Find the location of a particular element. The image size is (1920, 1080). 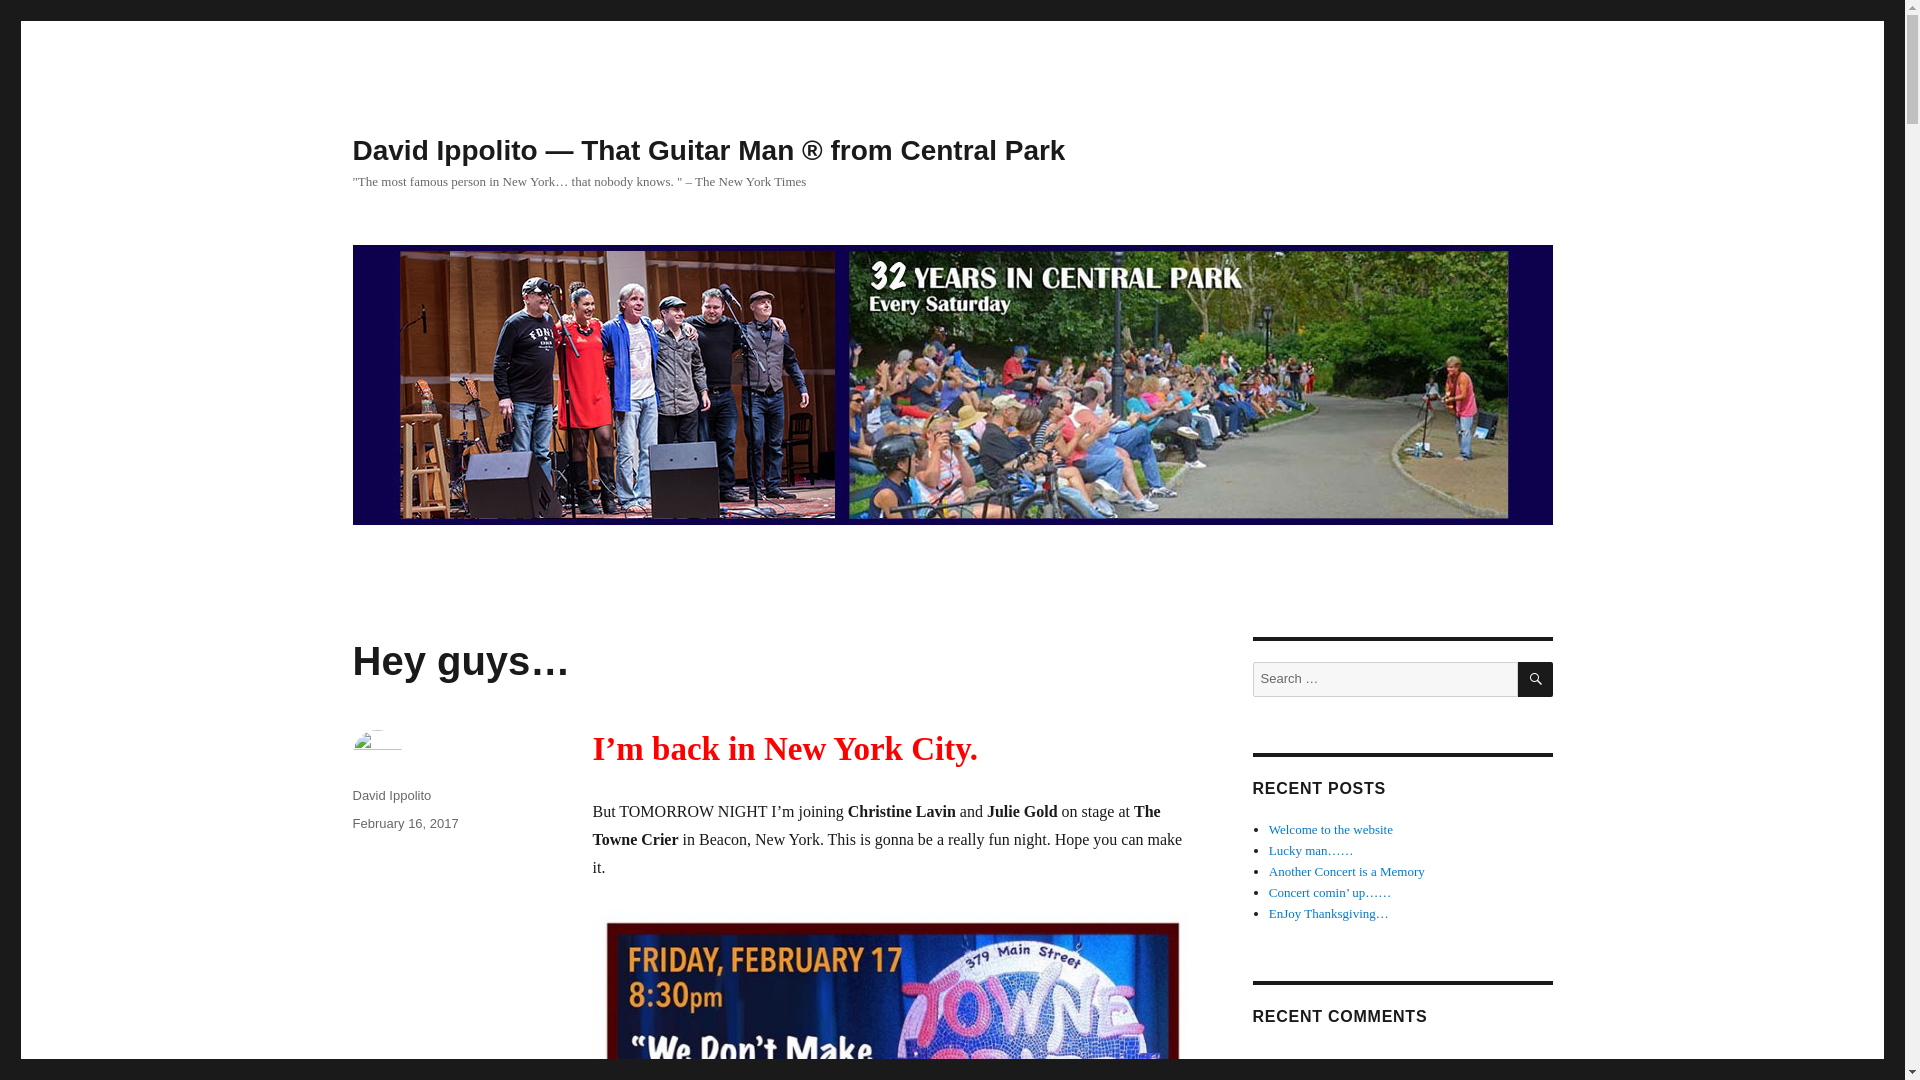

David Ippolito is located at coordinates (390, 796).